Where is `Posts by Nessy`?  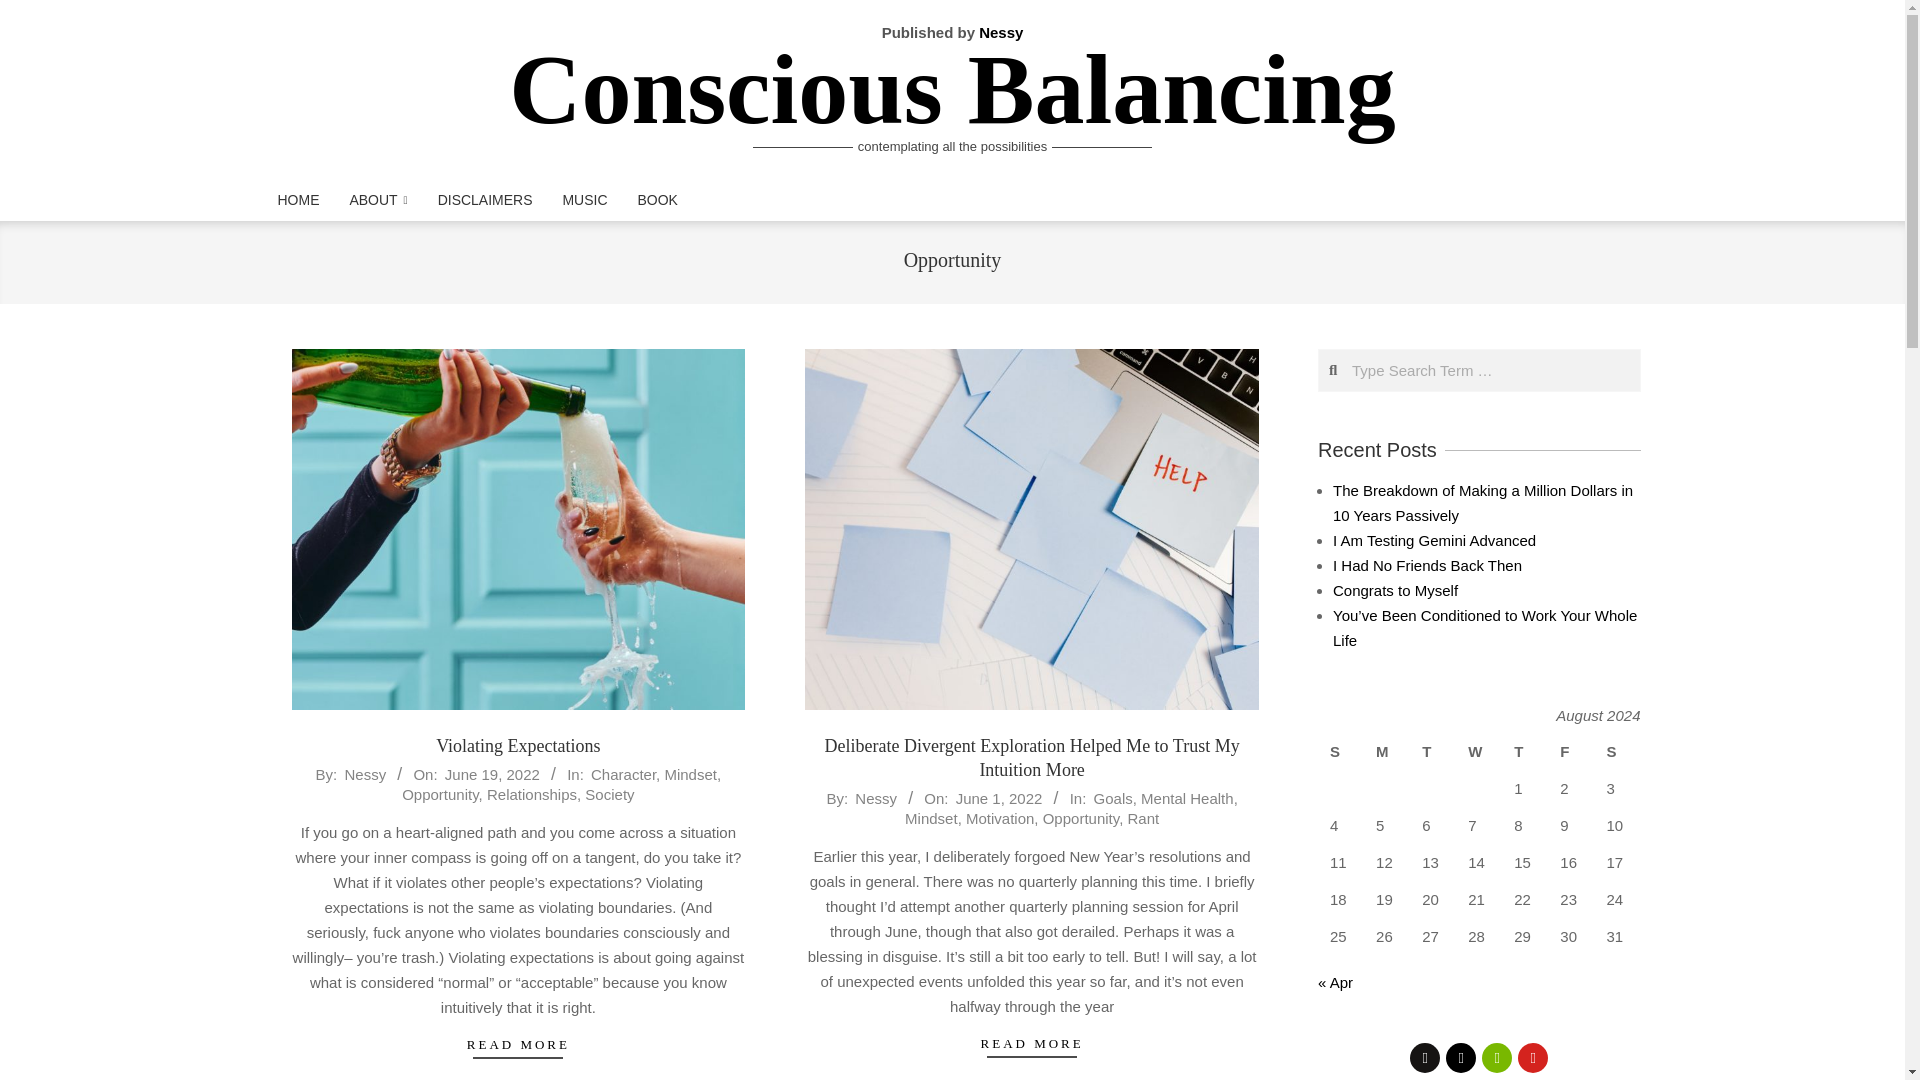 Posts by Nessy is located at coordinates (875, 798).